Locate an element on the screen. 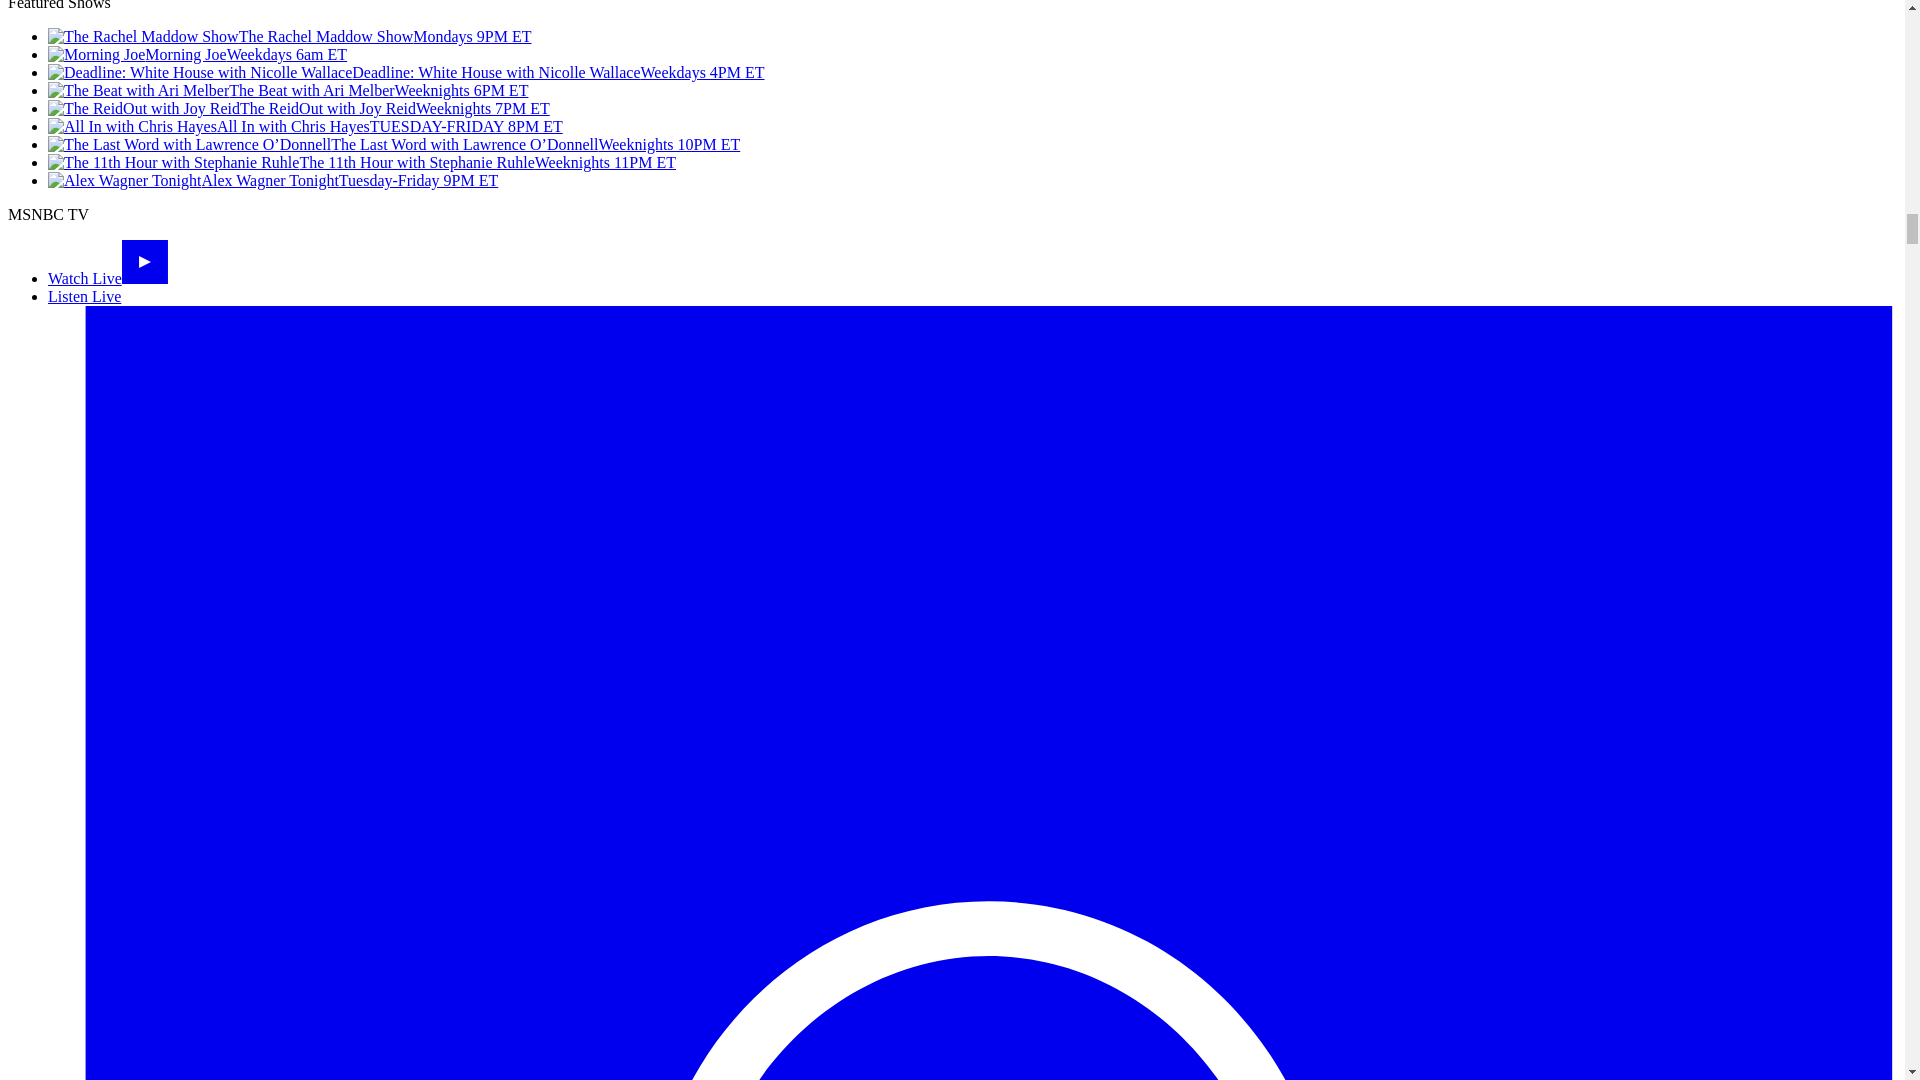 The height and width of the screenshot is (1080, 1920). The ReidOut with Joy ReidWeeknights 7PM ET is located at coordinates (298, 108).